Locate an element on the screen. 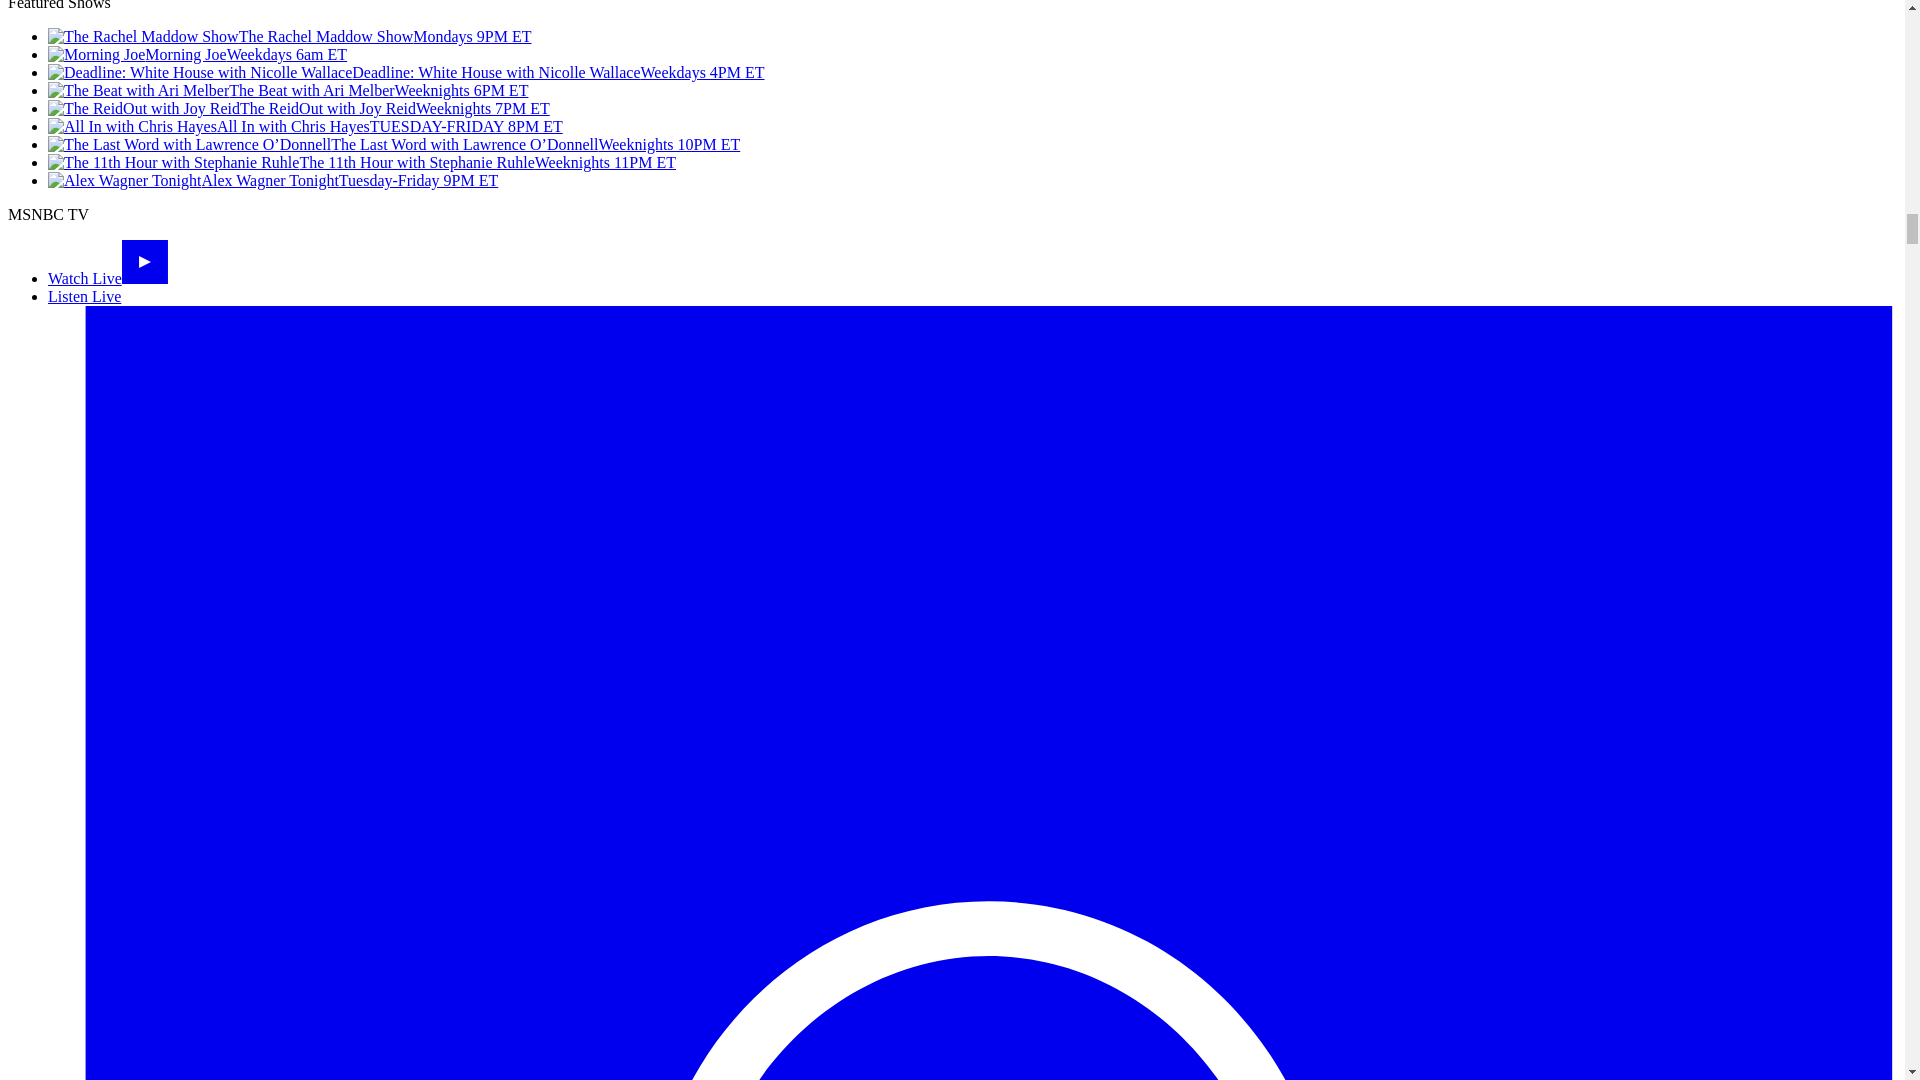 The height and width of the screenshot is (1080, 1920). The ReidOut with Joy ReidWeeknights 7PM ET is located at coordinates (298, 108).